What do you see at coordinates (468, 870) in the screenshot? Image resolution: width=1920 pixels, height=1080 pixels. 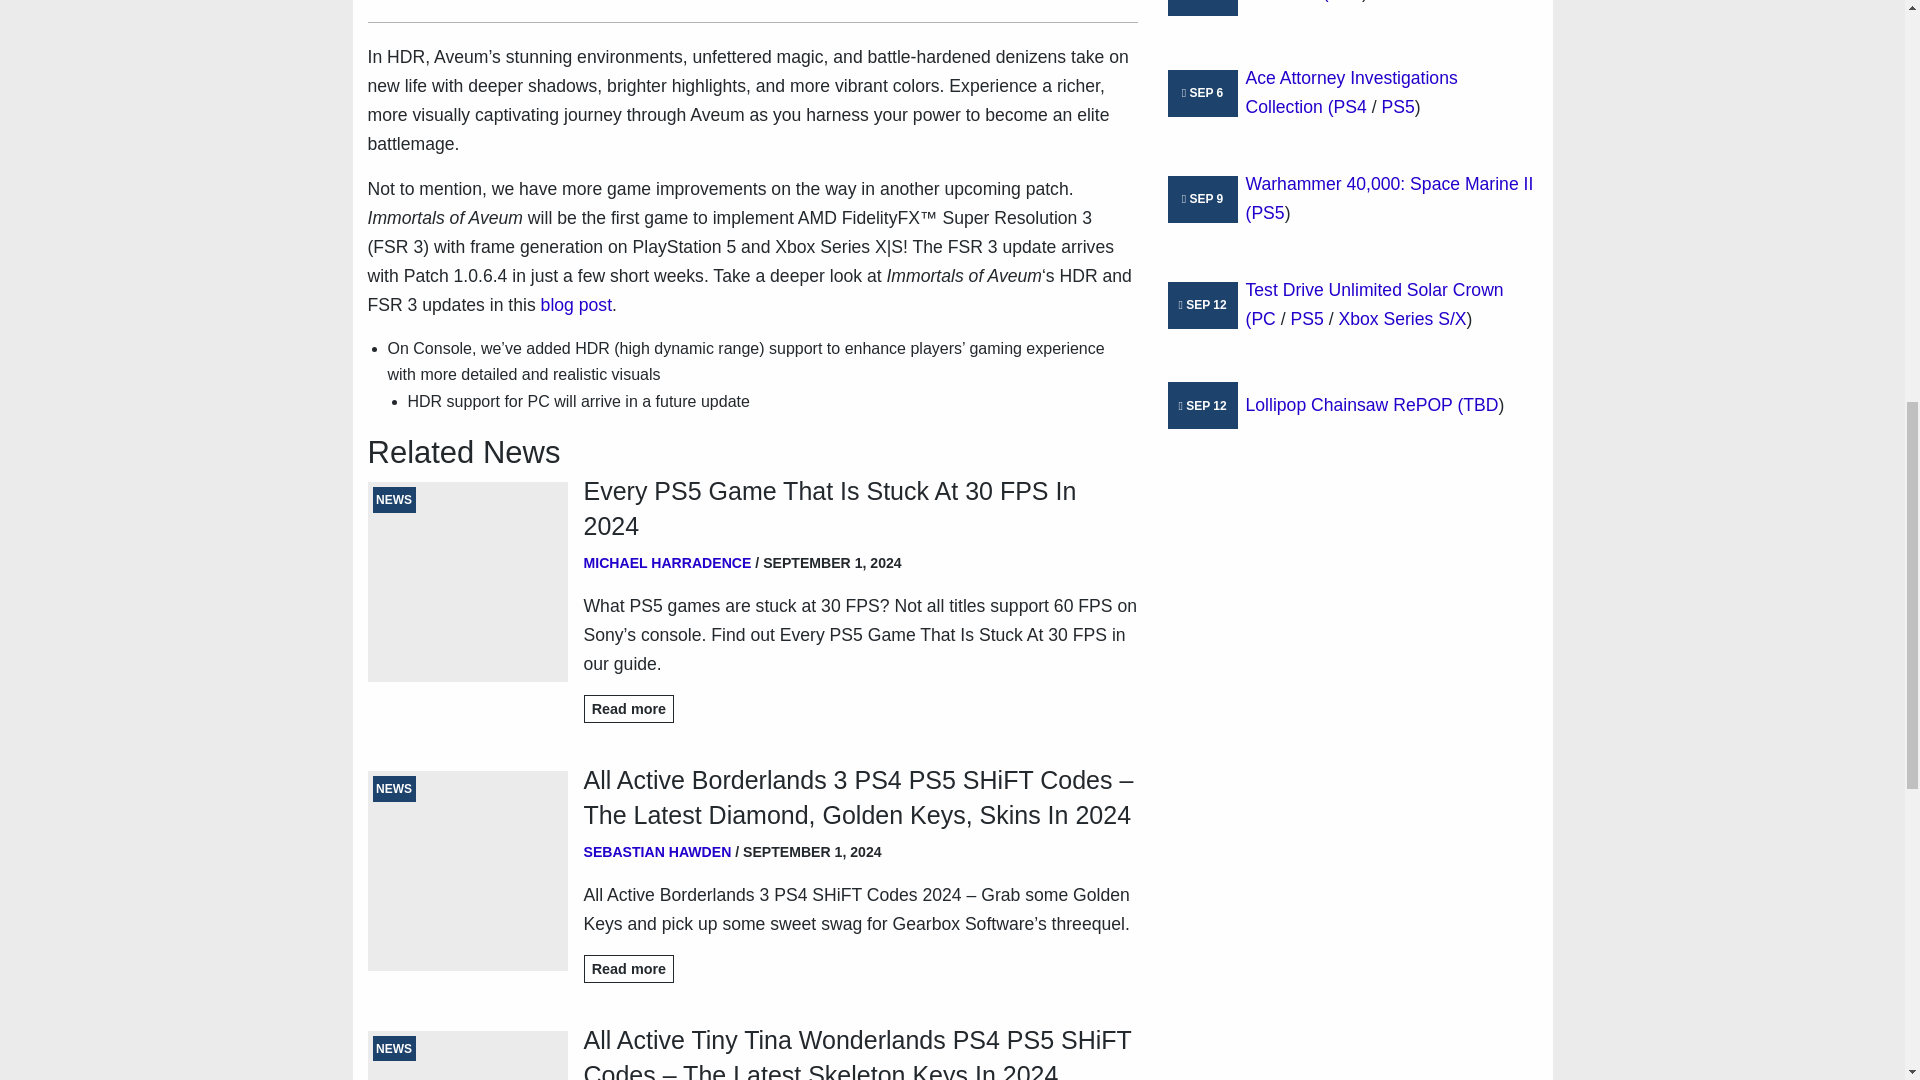 I see `NEWS` at bounding box center [468, 870].